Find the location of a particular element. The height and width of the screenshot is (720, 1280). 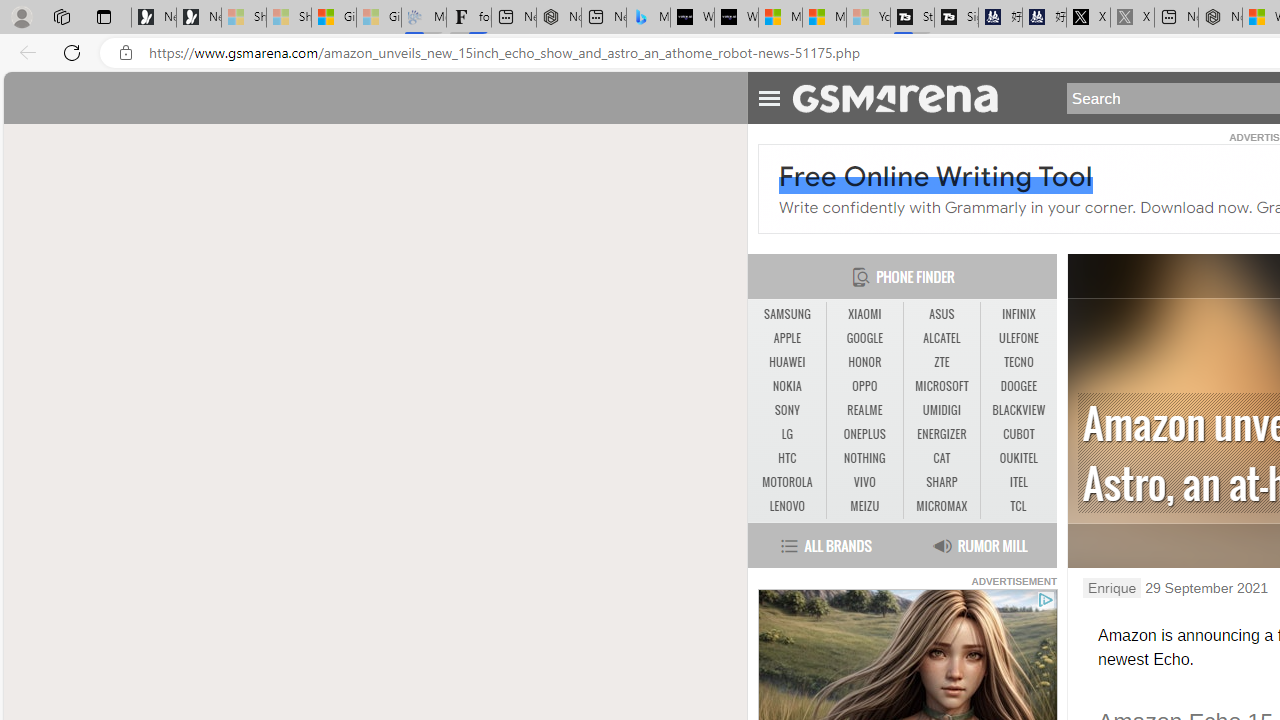

HTC is located at coordinates (786, 458).